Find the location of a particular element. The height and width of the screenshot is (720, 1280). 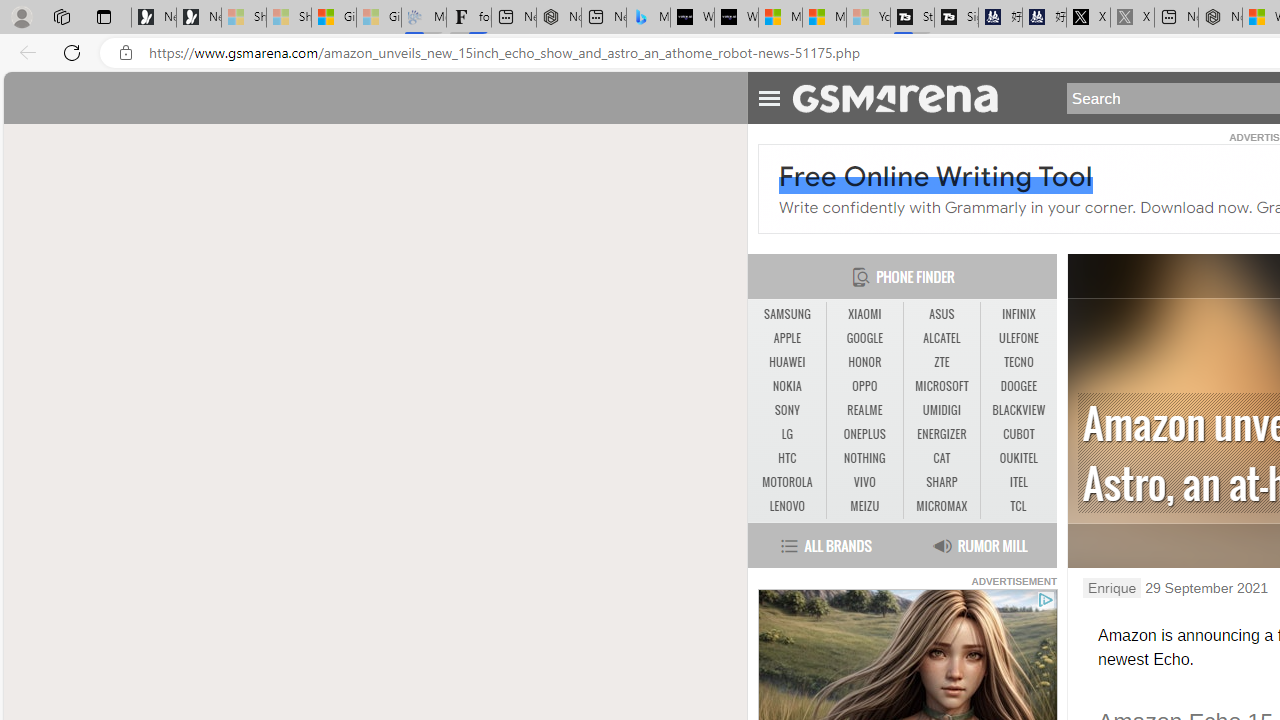

HTC is located at coordinates (786, 458).